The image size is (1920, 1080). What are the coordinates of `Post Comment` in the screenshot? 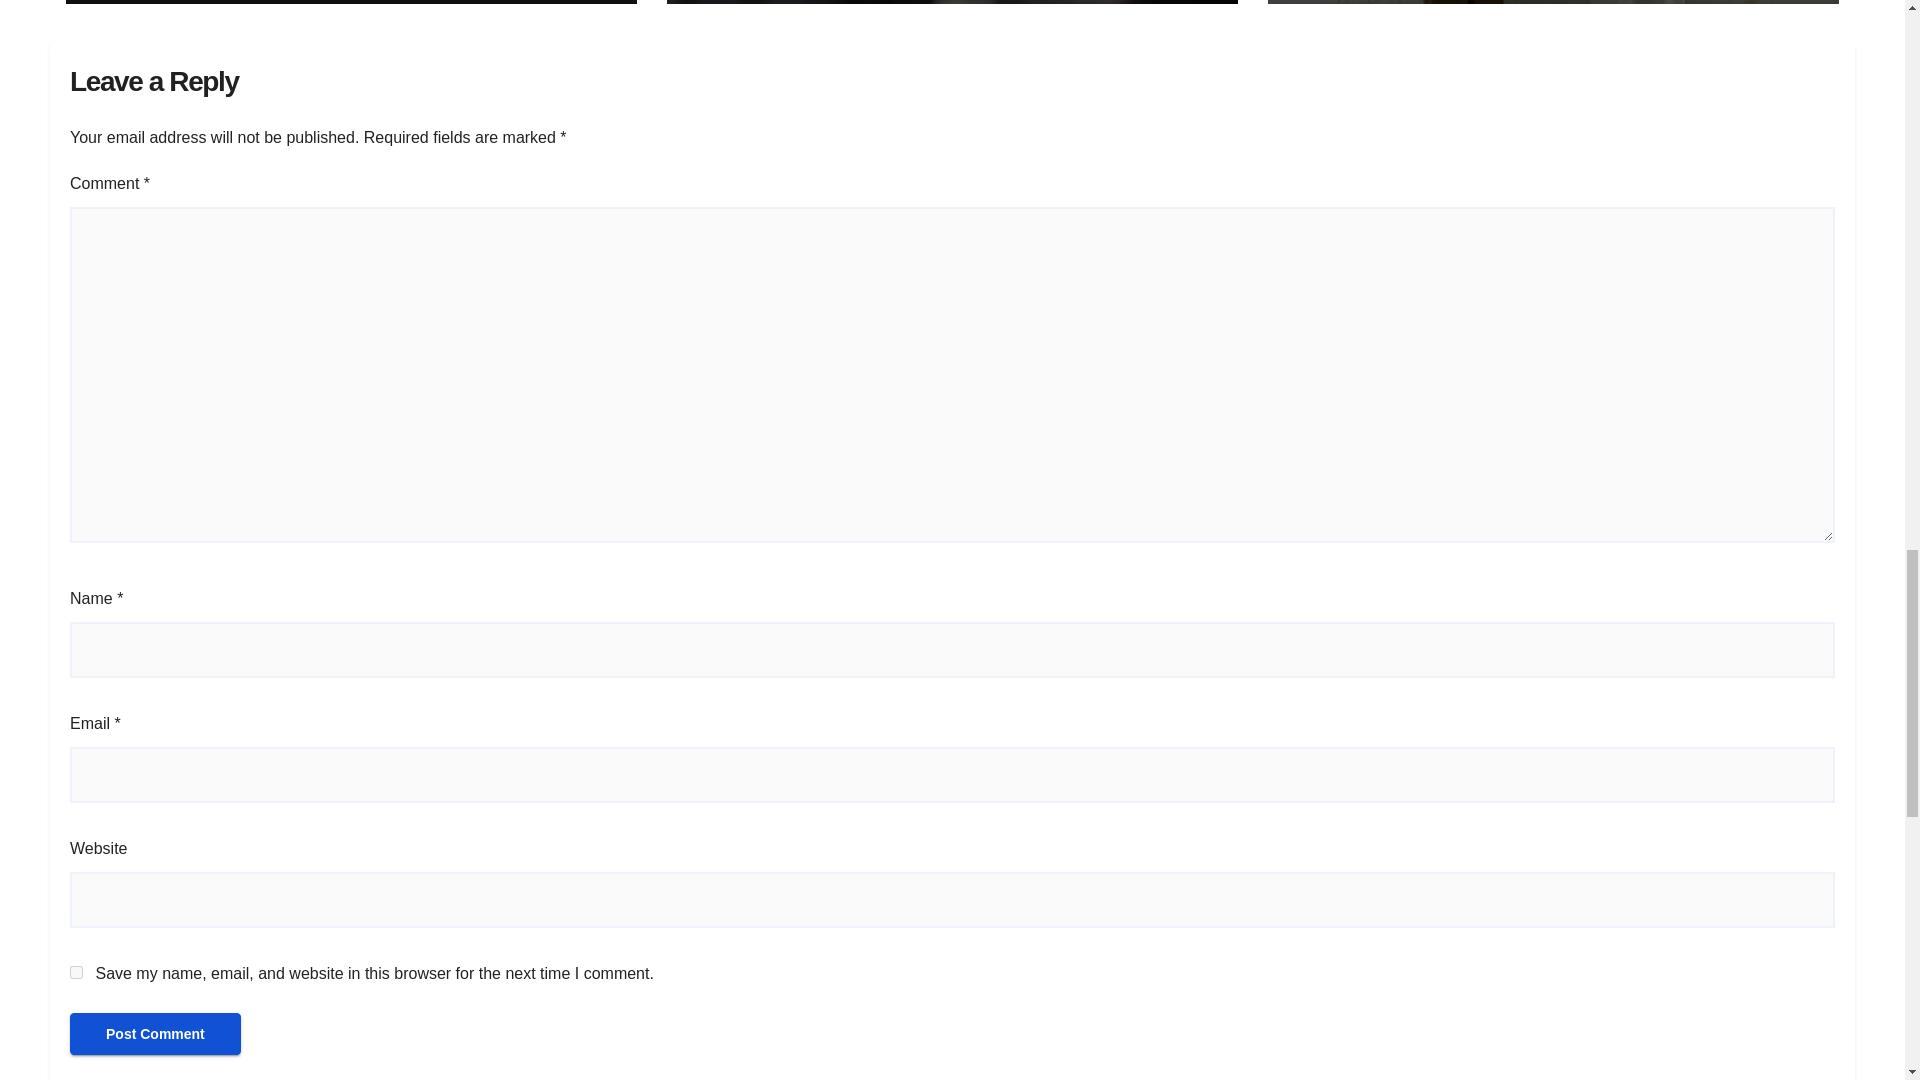 It's located at (155, 1034).